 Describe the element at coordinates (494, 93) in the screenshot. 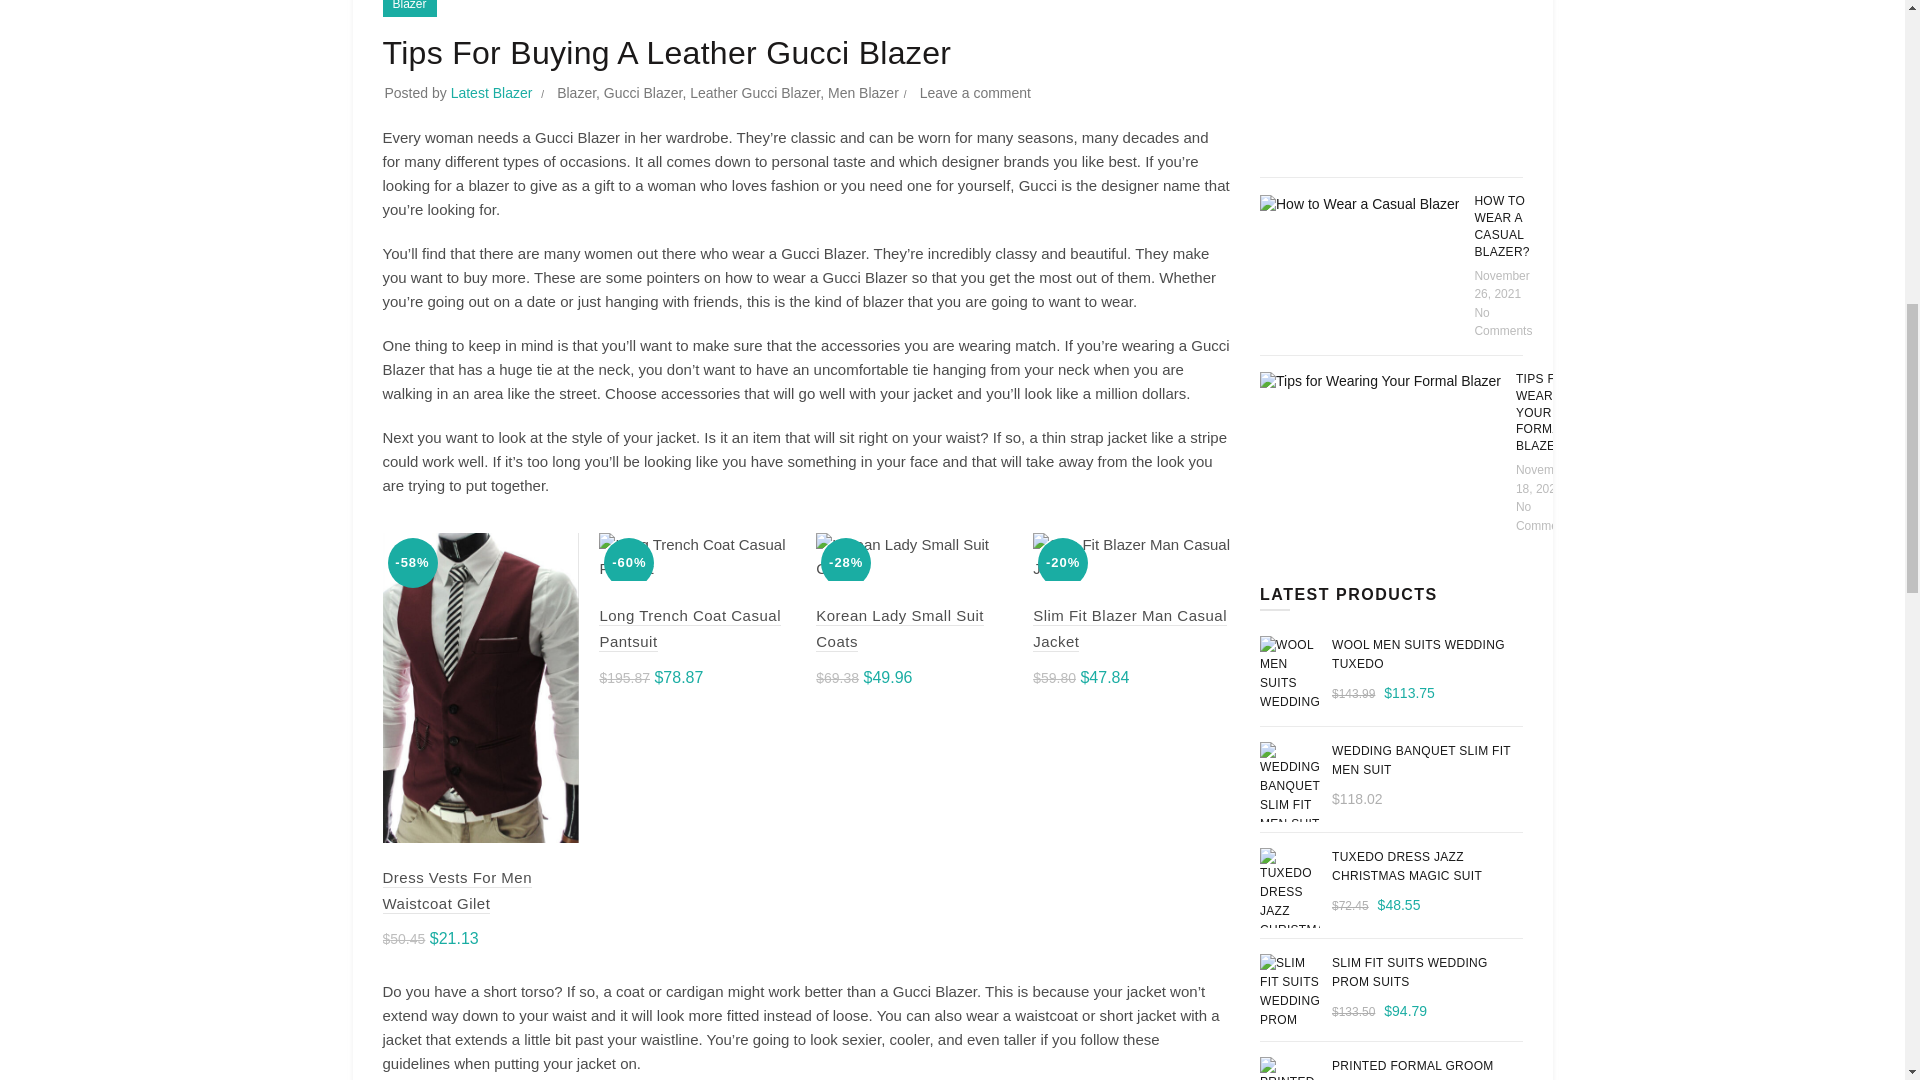

I see `Latest Blazer` at that location.